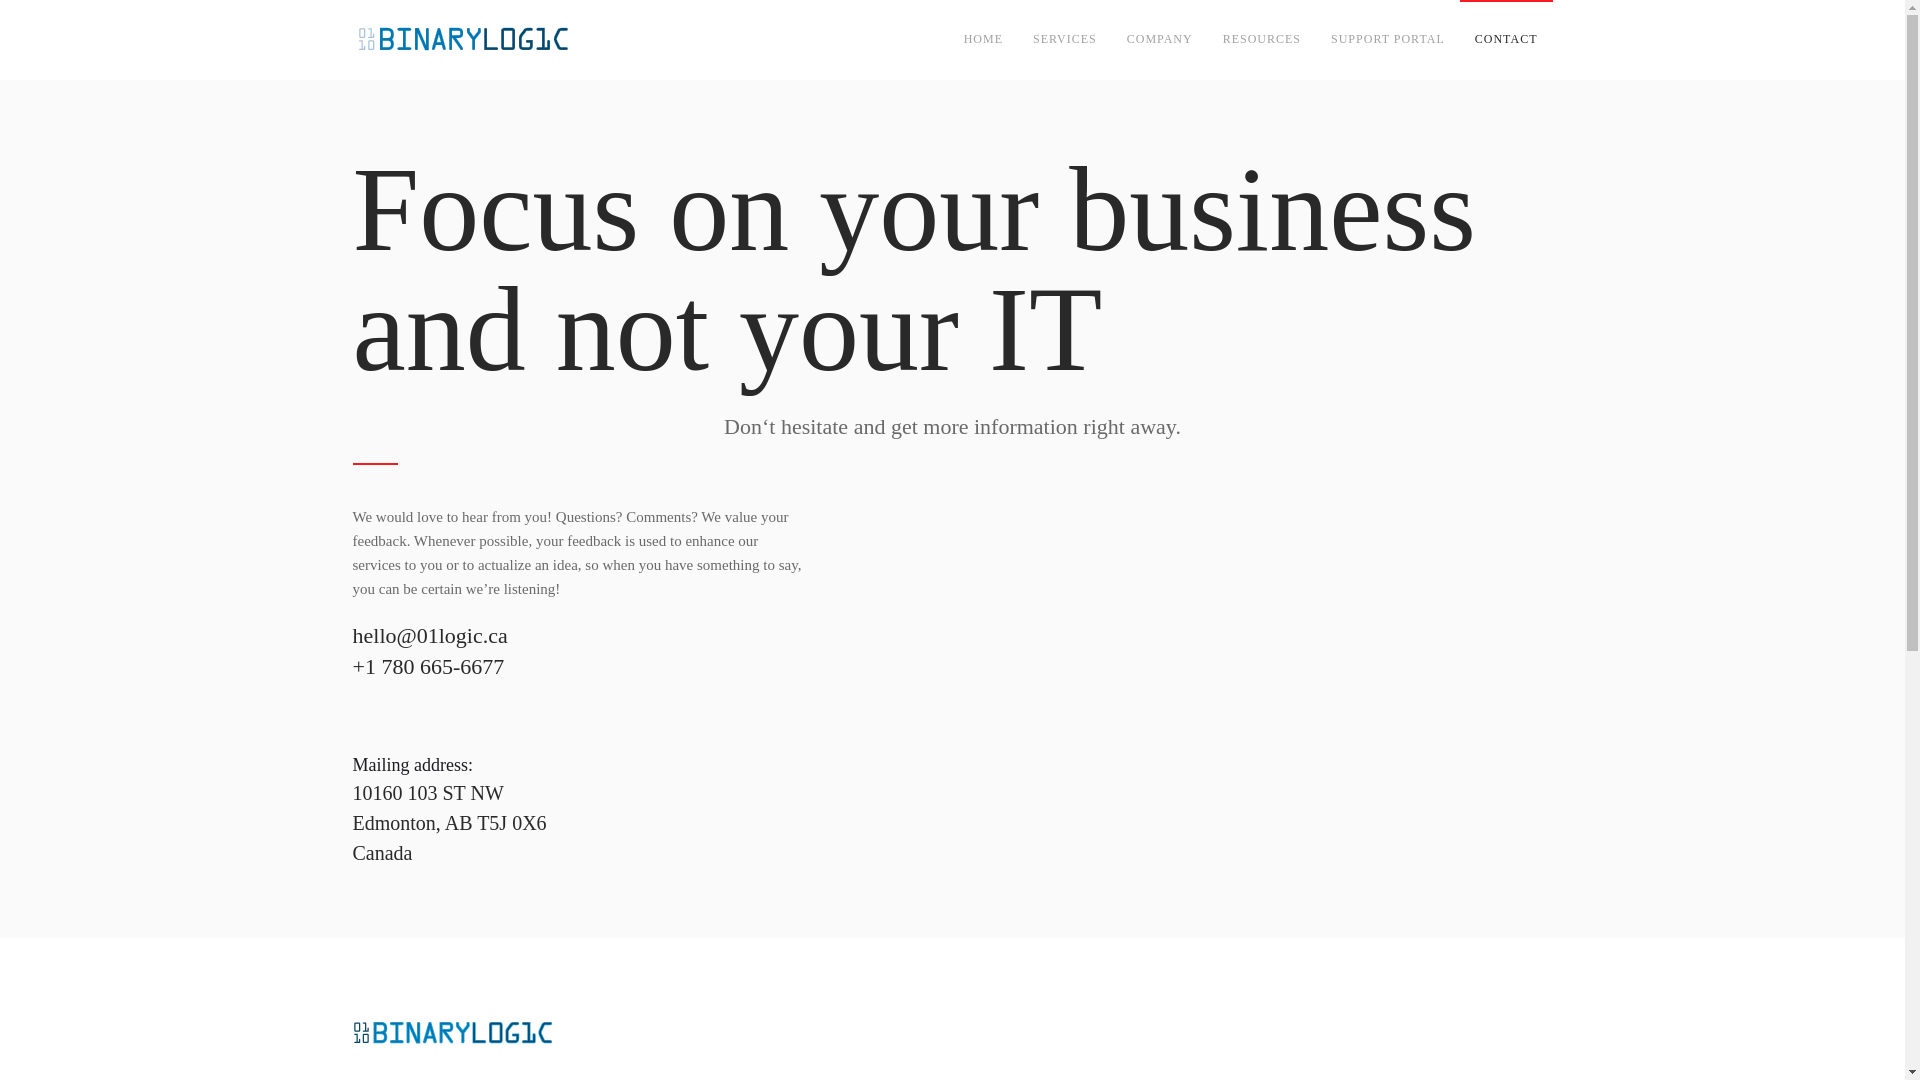  Describe the element at coordinates (1261, 40) in the screenshot. I see `RESOURCES` at that location.